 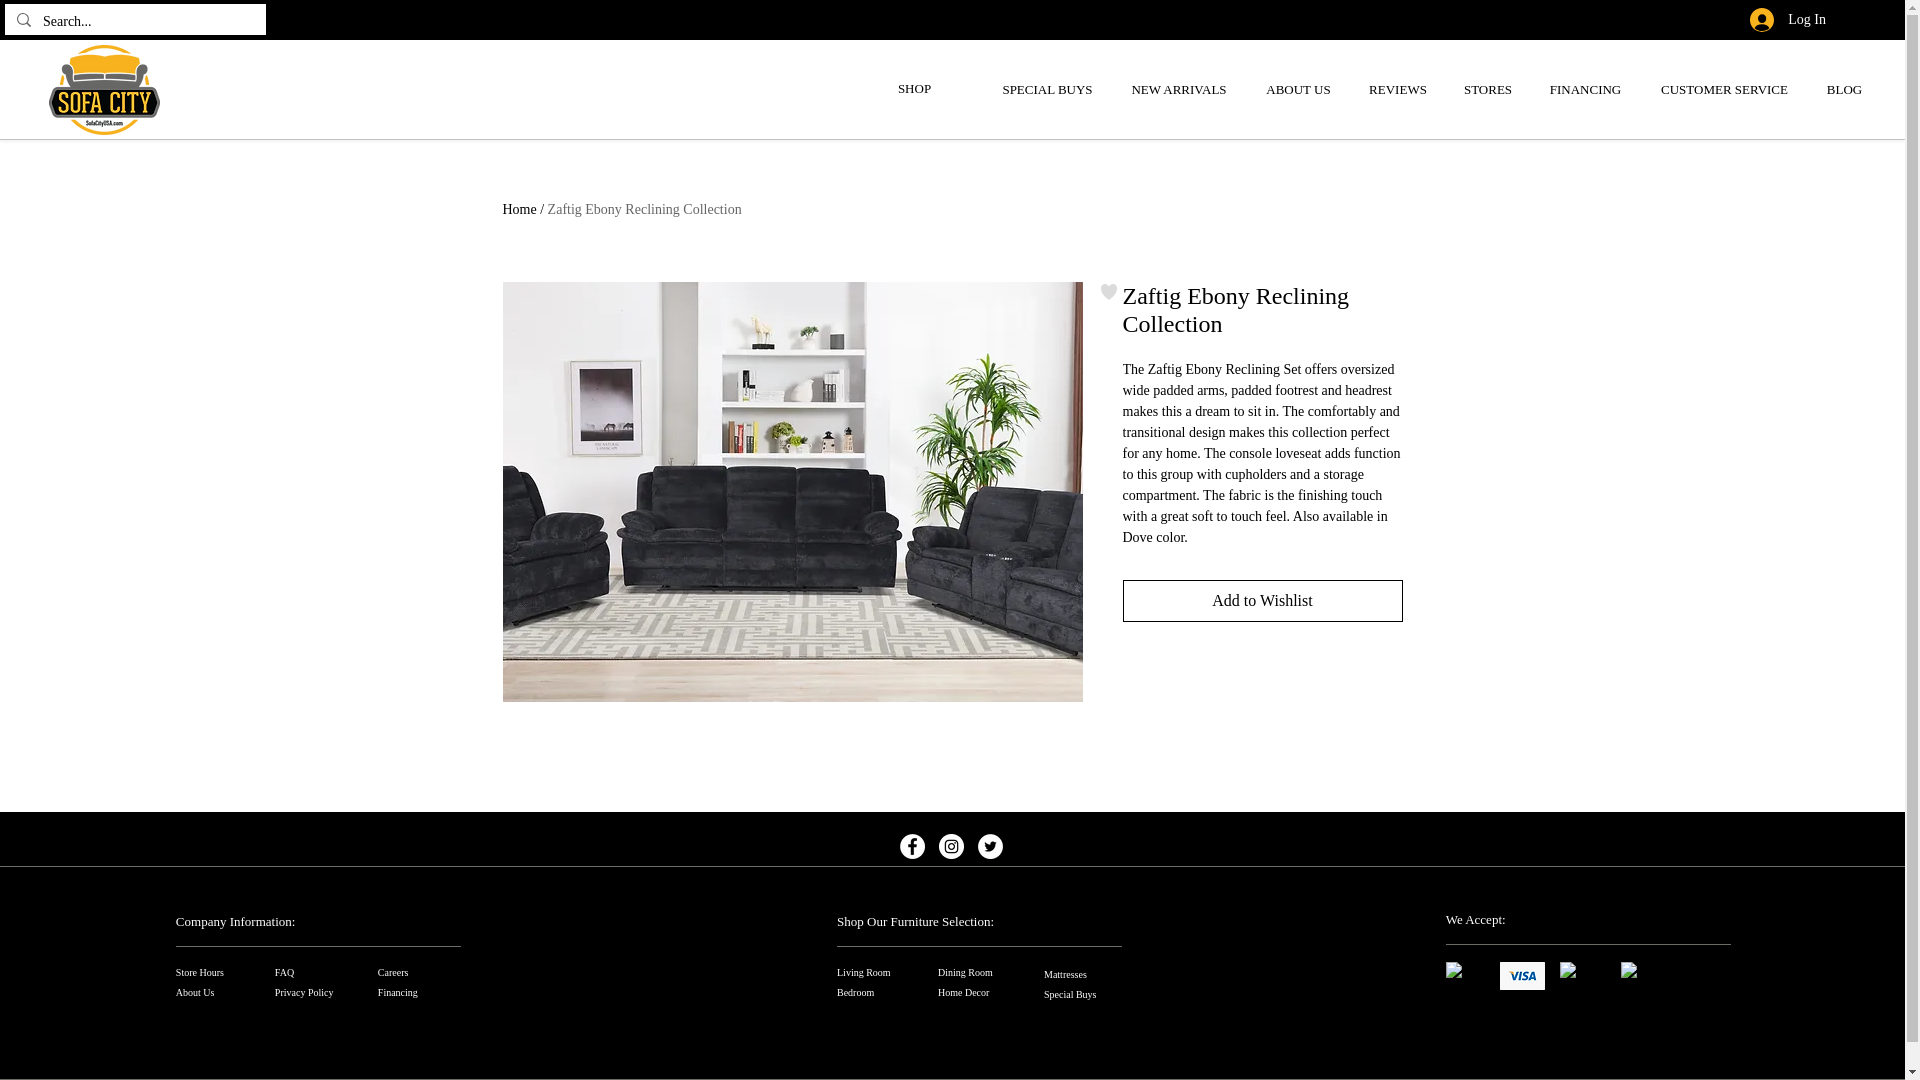 What do you see at coordinates (1844, 89) in the screenshot?
I see `BLOG` at bounding box center [1844, 89].